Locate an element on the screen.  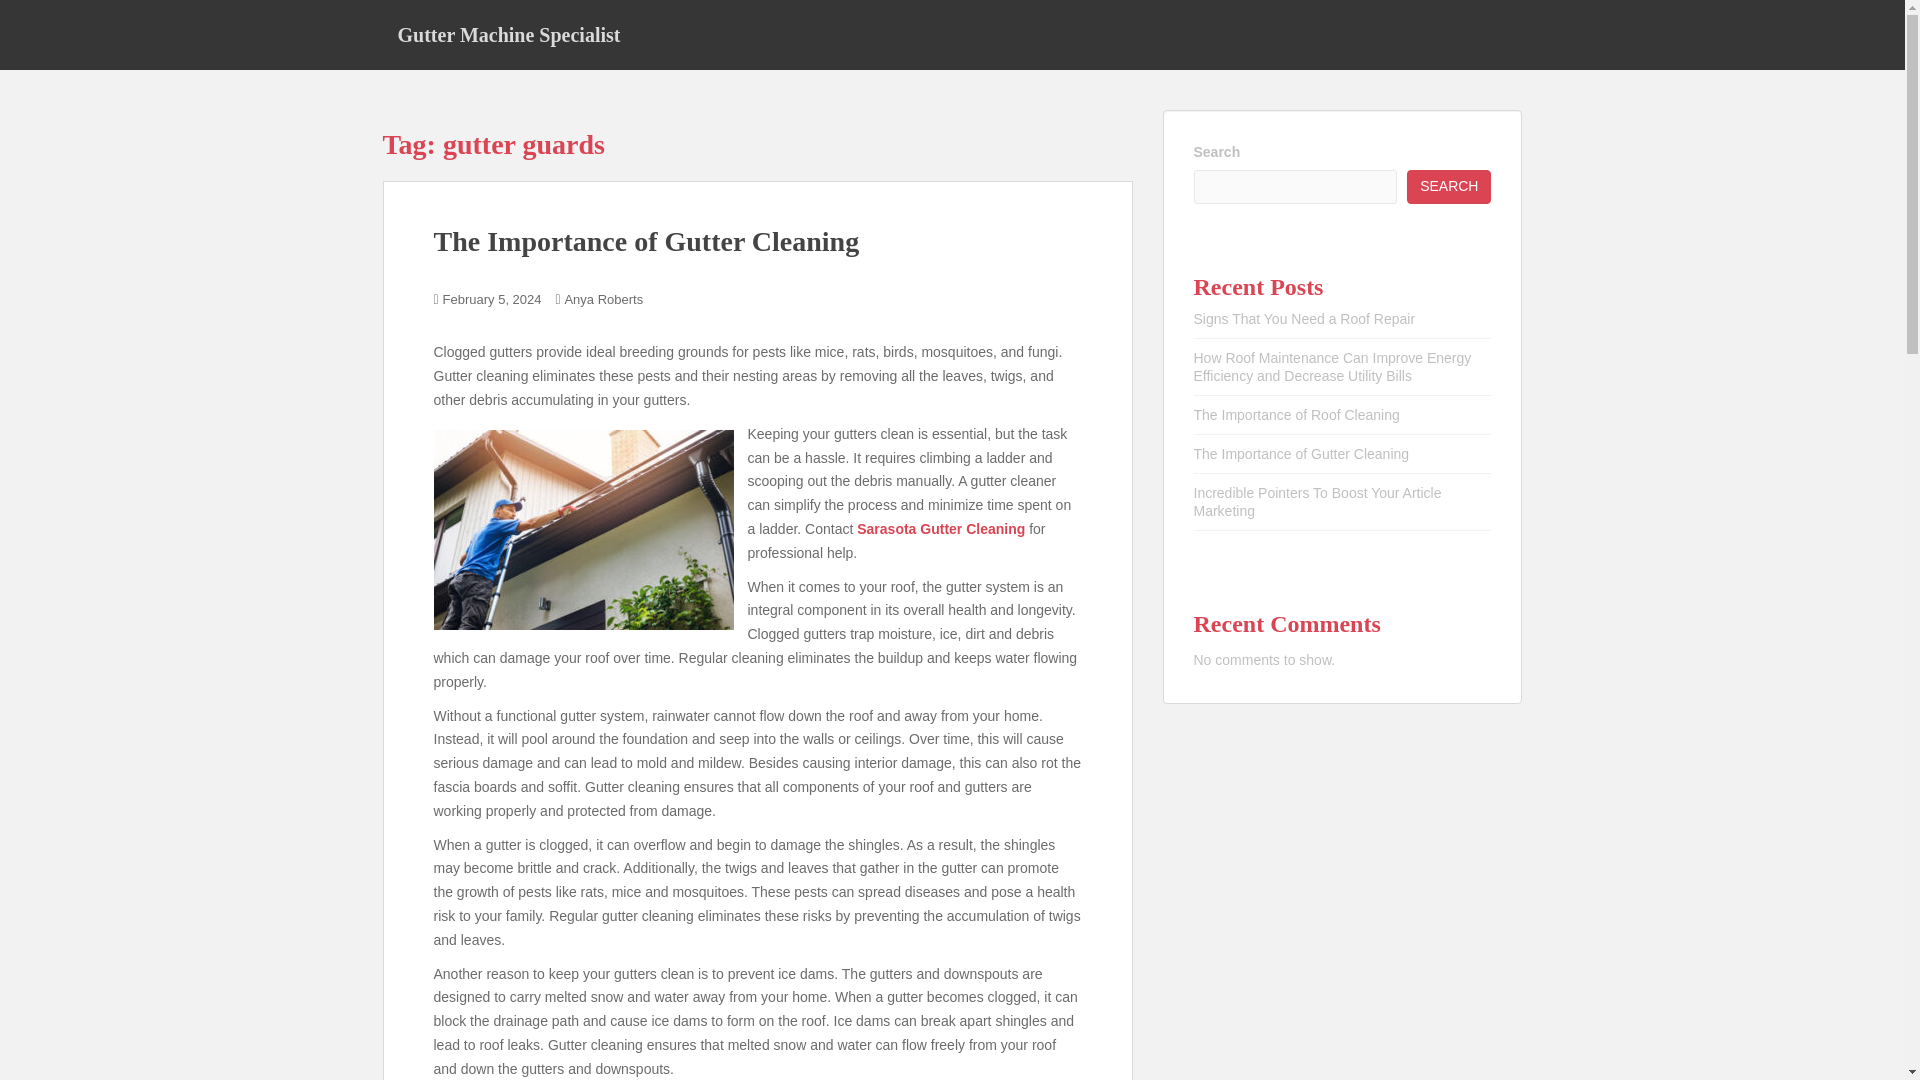
February 5, 2024 is located at coordinates (492, 298).